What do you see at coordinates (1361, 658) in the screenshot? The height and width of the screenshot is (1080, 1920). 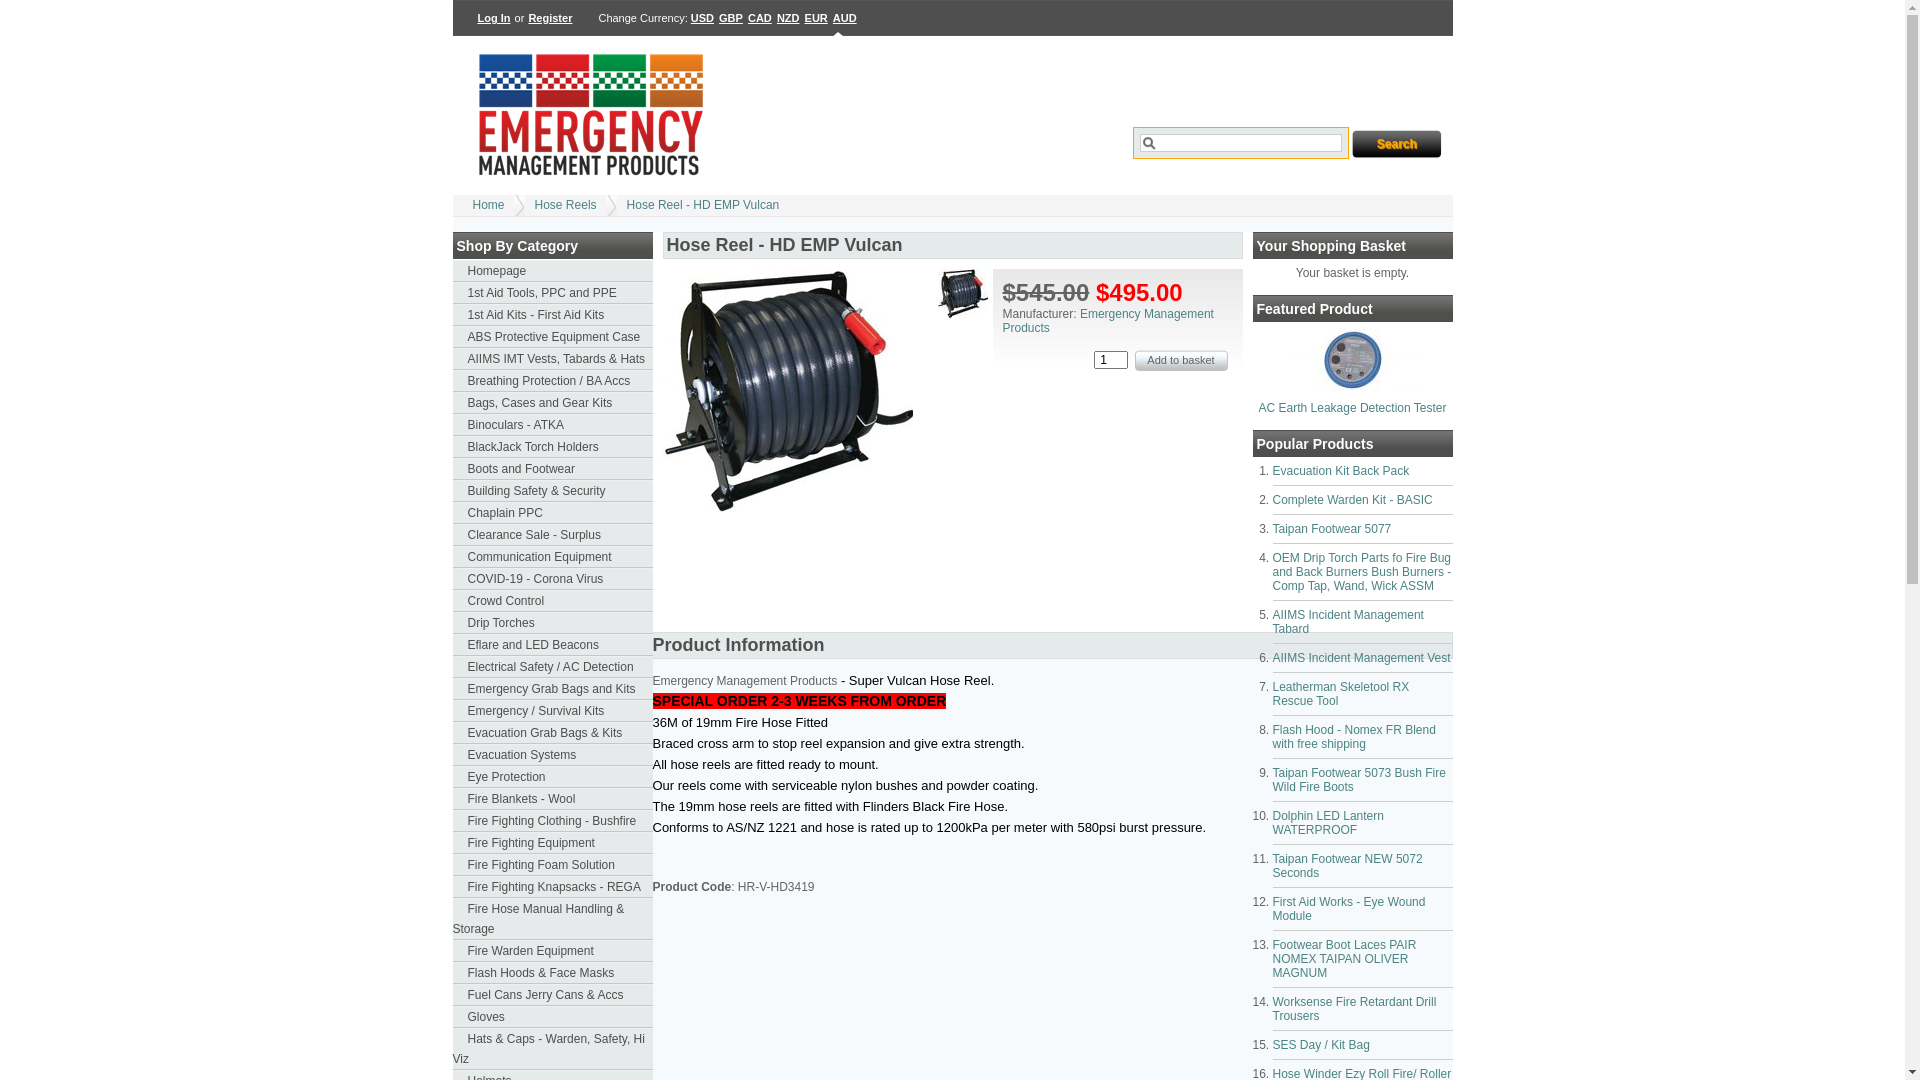 I see `AIIMS Incident Management Vest` at bounding box center [1361, 658].